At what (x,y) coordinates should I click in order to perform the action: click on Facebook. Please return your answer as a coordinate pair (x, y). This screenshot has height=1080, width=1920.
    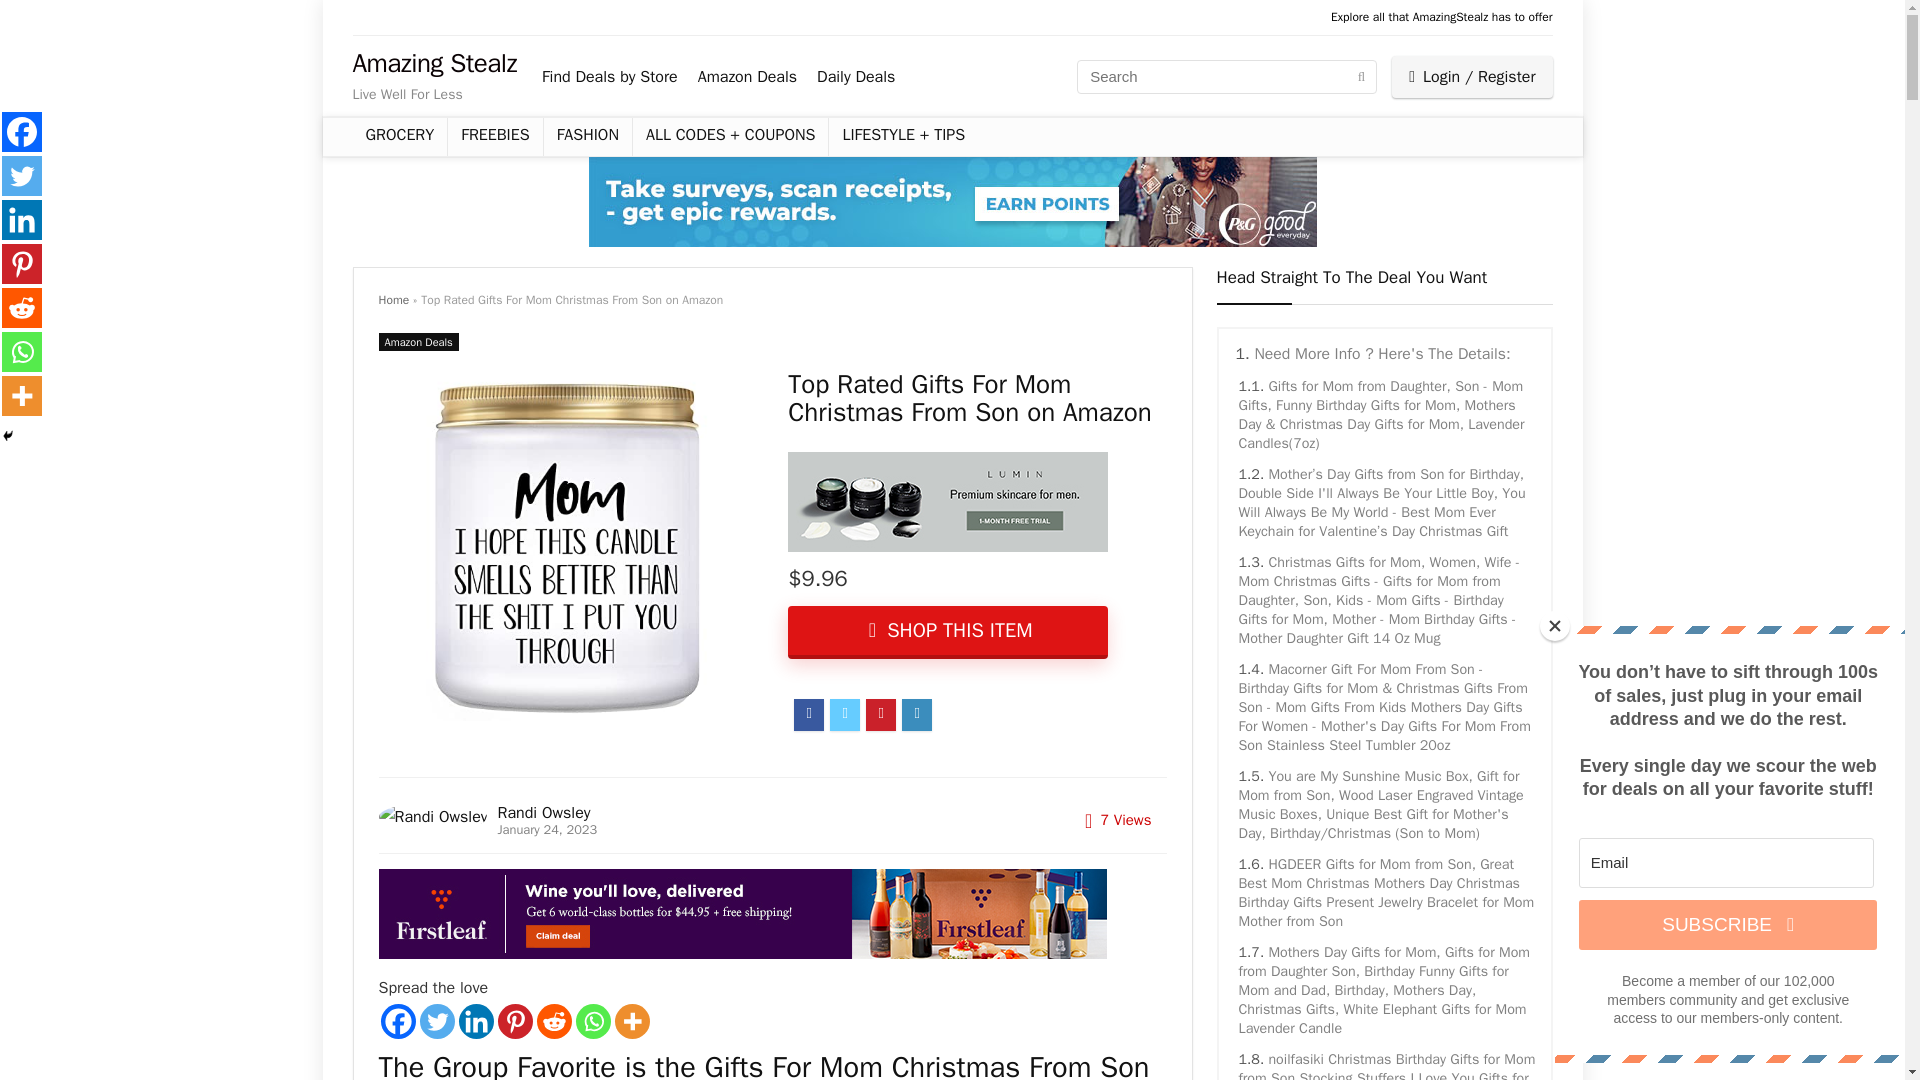
    Looking at the image, I should click on (397, 1021).